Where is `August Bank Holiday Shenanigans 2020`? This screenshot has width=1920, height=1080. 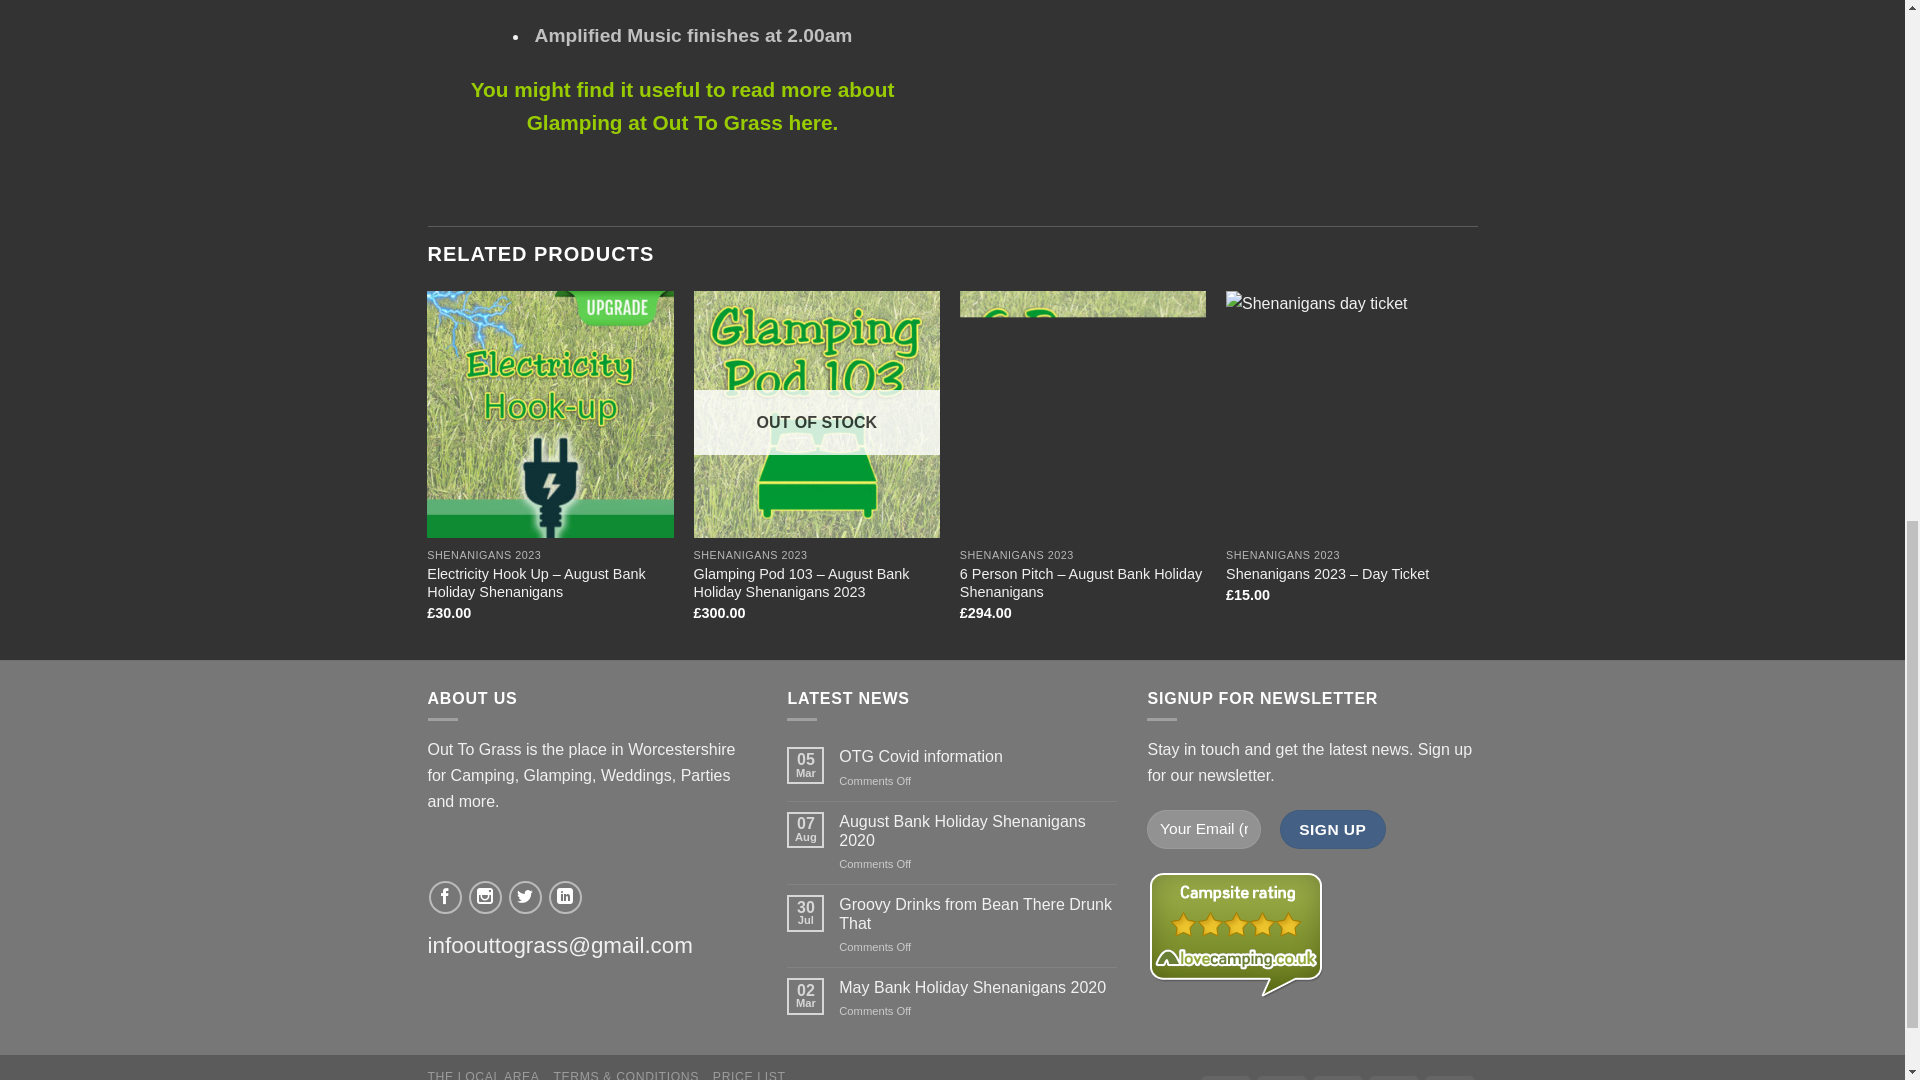 August Bank Holiday Shenanigans 2020 is located at coordinates (978, 830).